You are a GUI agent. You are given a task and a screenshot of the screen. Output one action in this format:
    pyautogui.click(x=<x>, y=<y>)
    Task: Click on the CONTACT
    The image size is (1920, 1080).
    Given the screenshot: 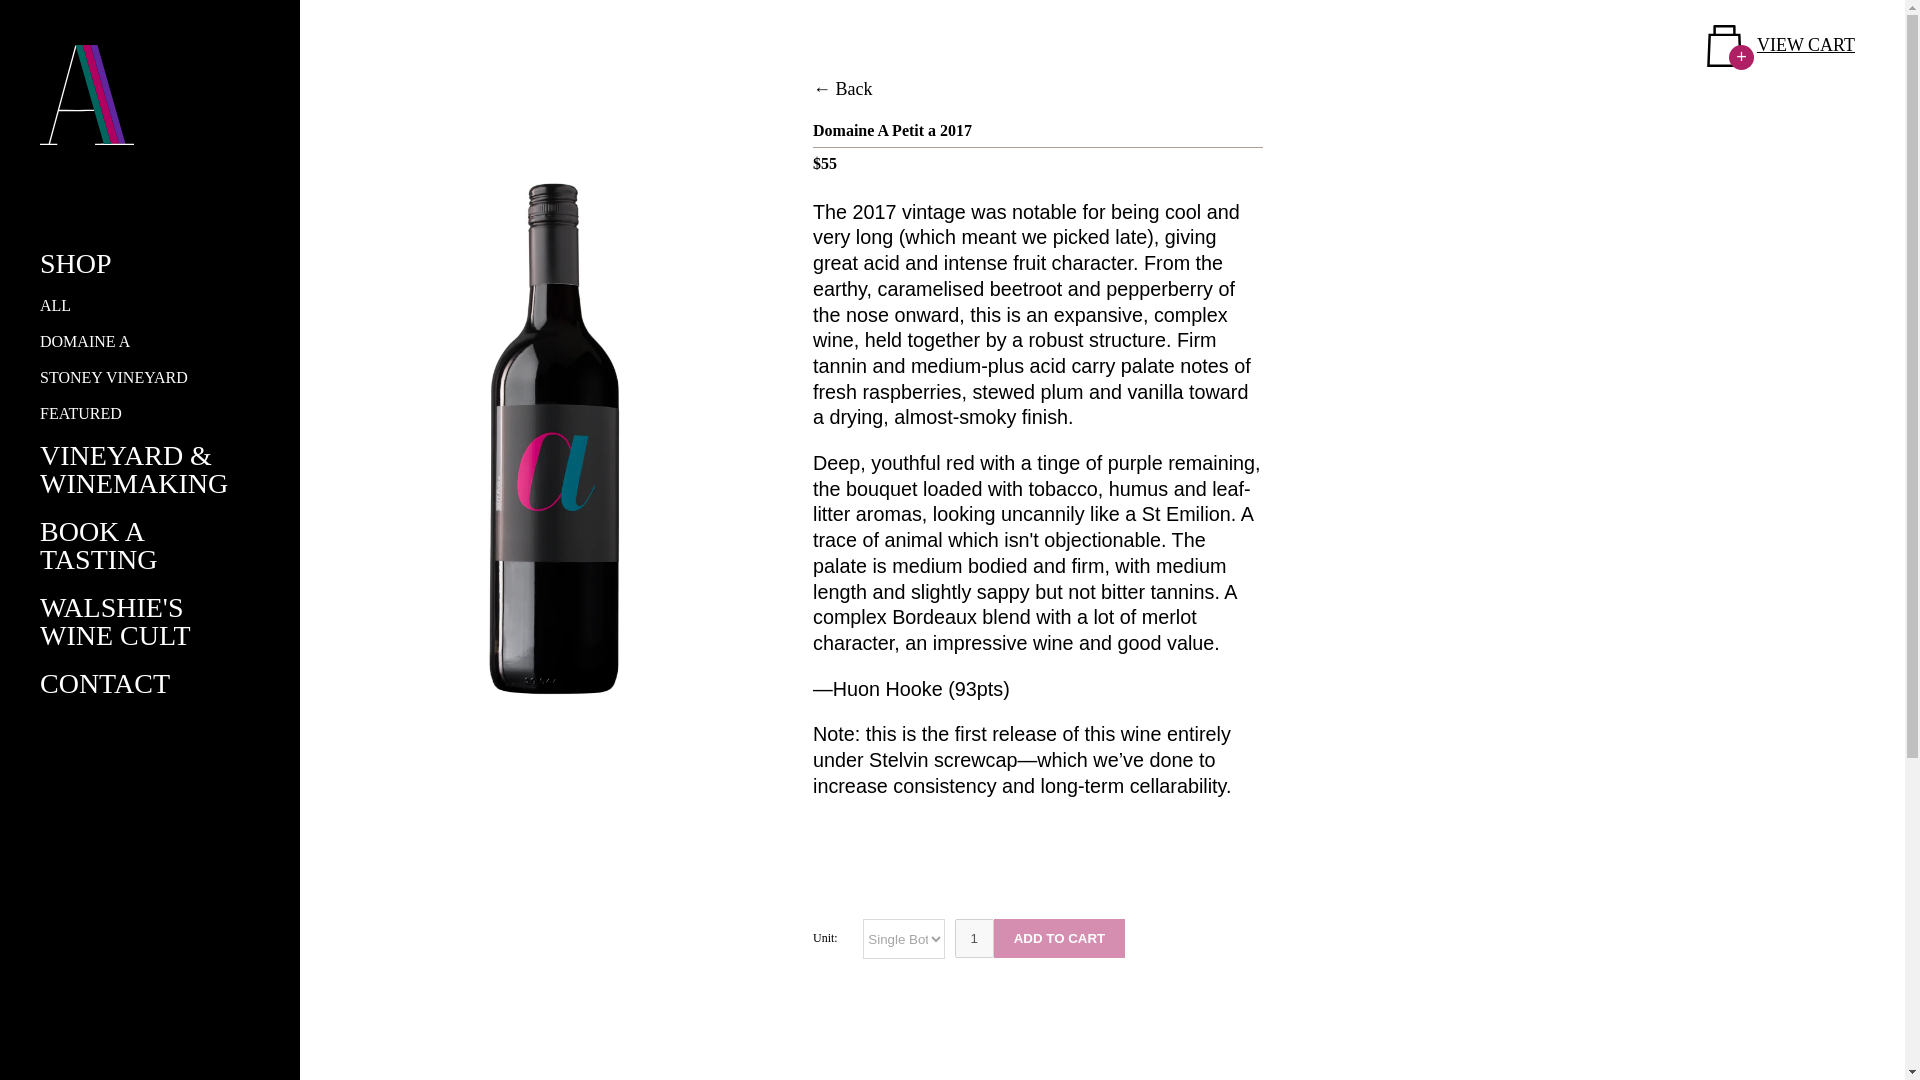 What is the action you would take?
    pyautogui.click(x=105, y=683)
    